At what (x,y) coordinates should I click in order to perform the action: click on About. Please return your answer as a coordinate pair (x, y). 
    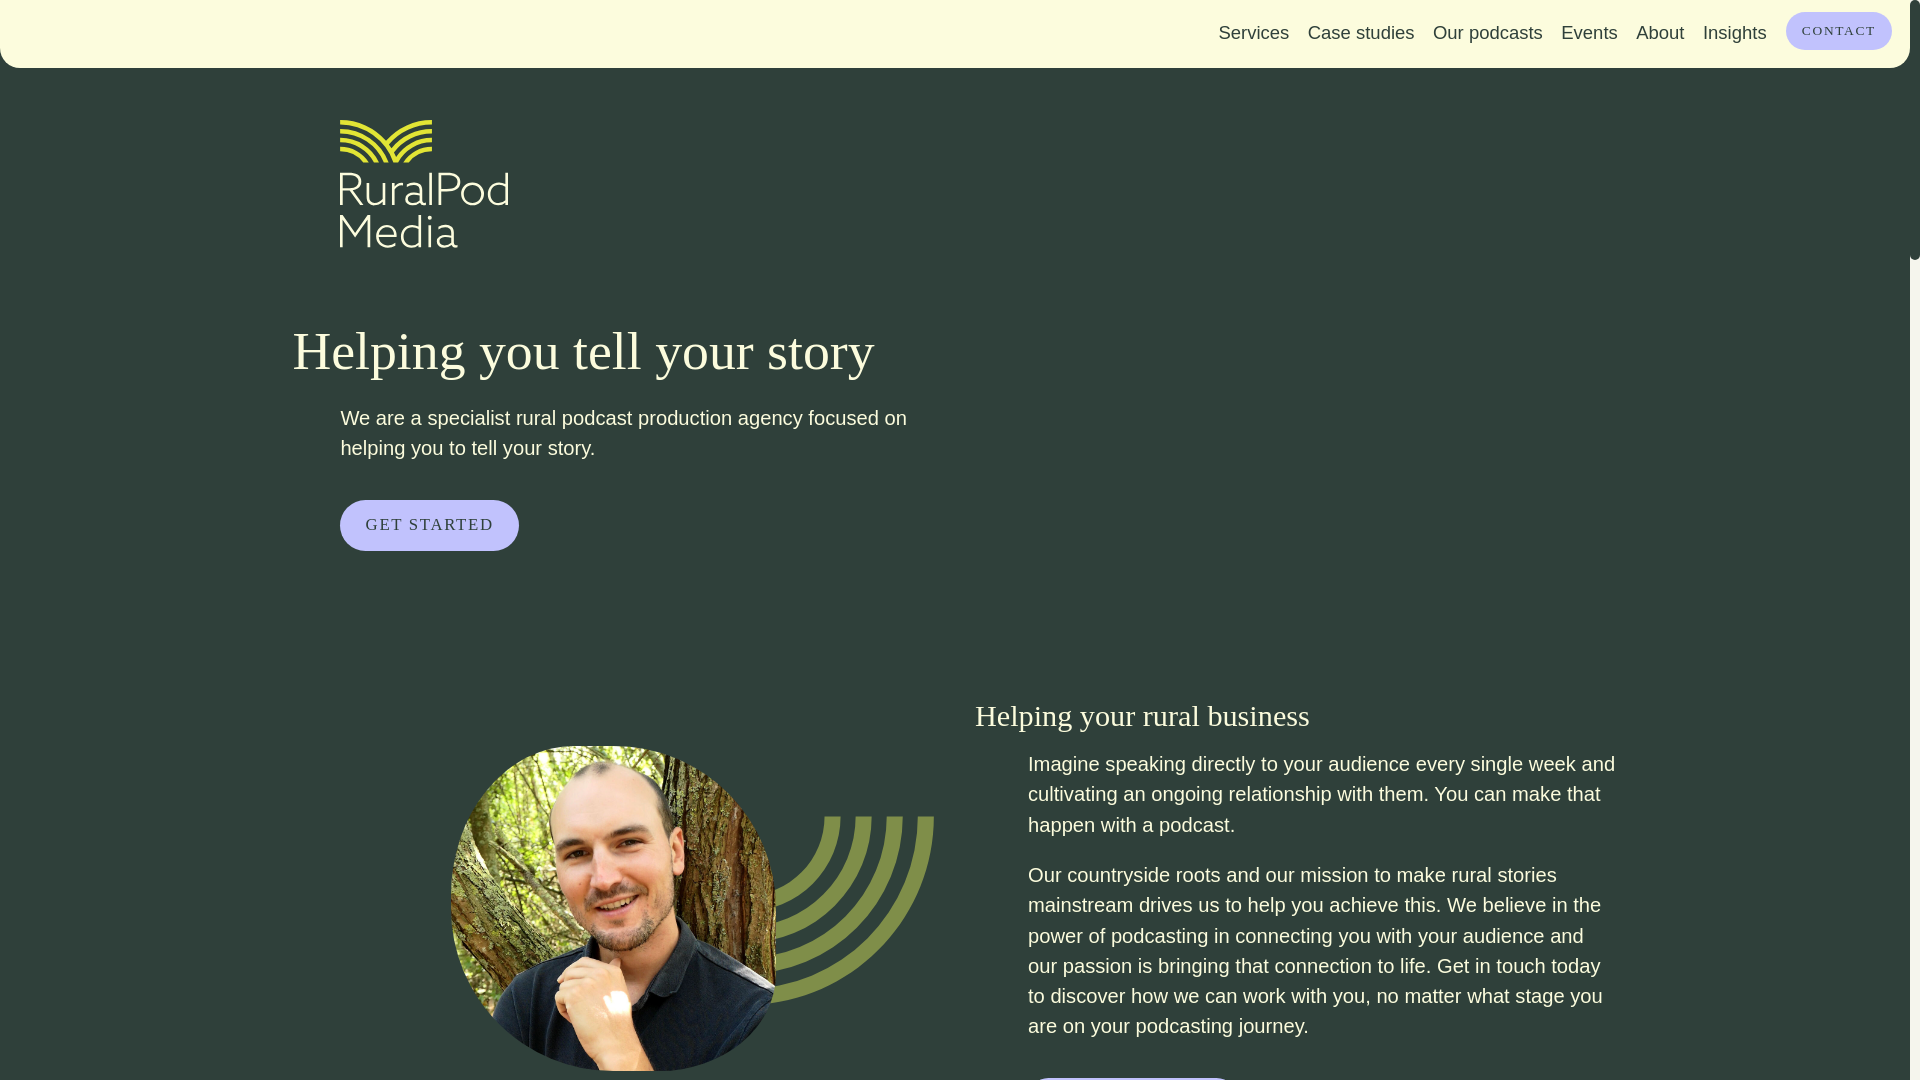
    Looking at the image, I should click on (1660, 32).